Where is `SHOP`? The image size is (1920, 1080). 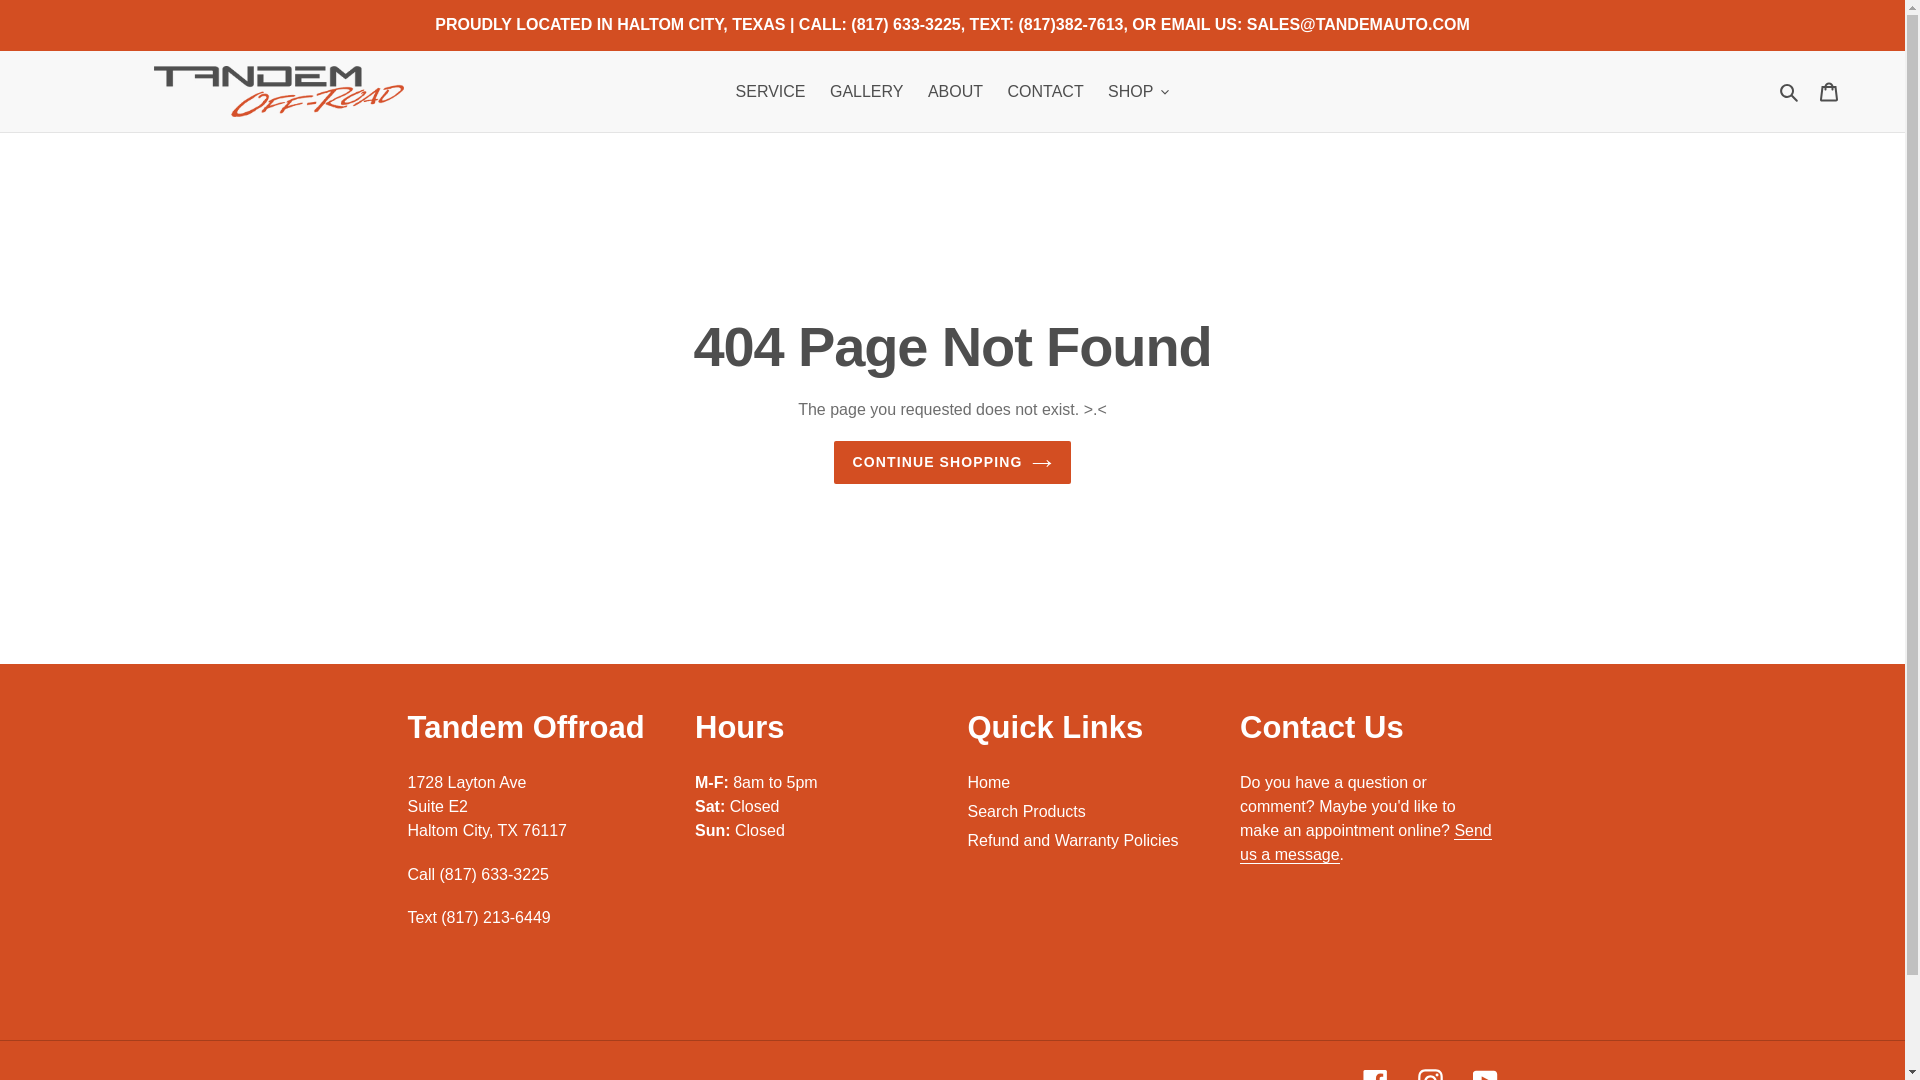 SHOP is located at coordinates (1138, 90).